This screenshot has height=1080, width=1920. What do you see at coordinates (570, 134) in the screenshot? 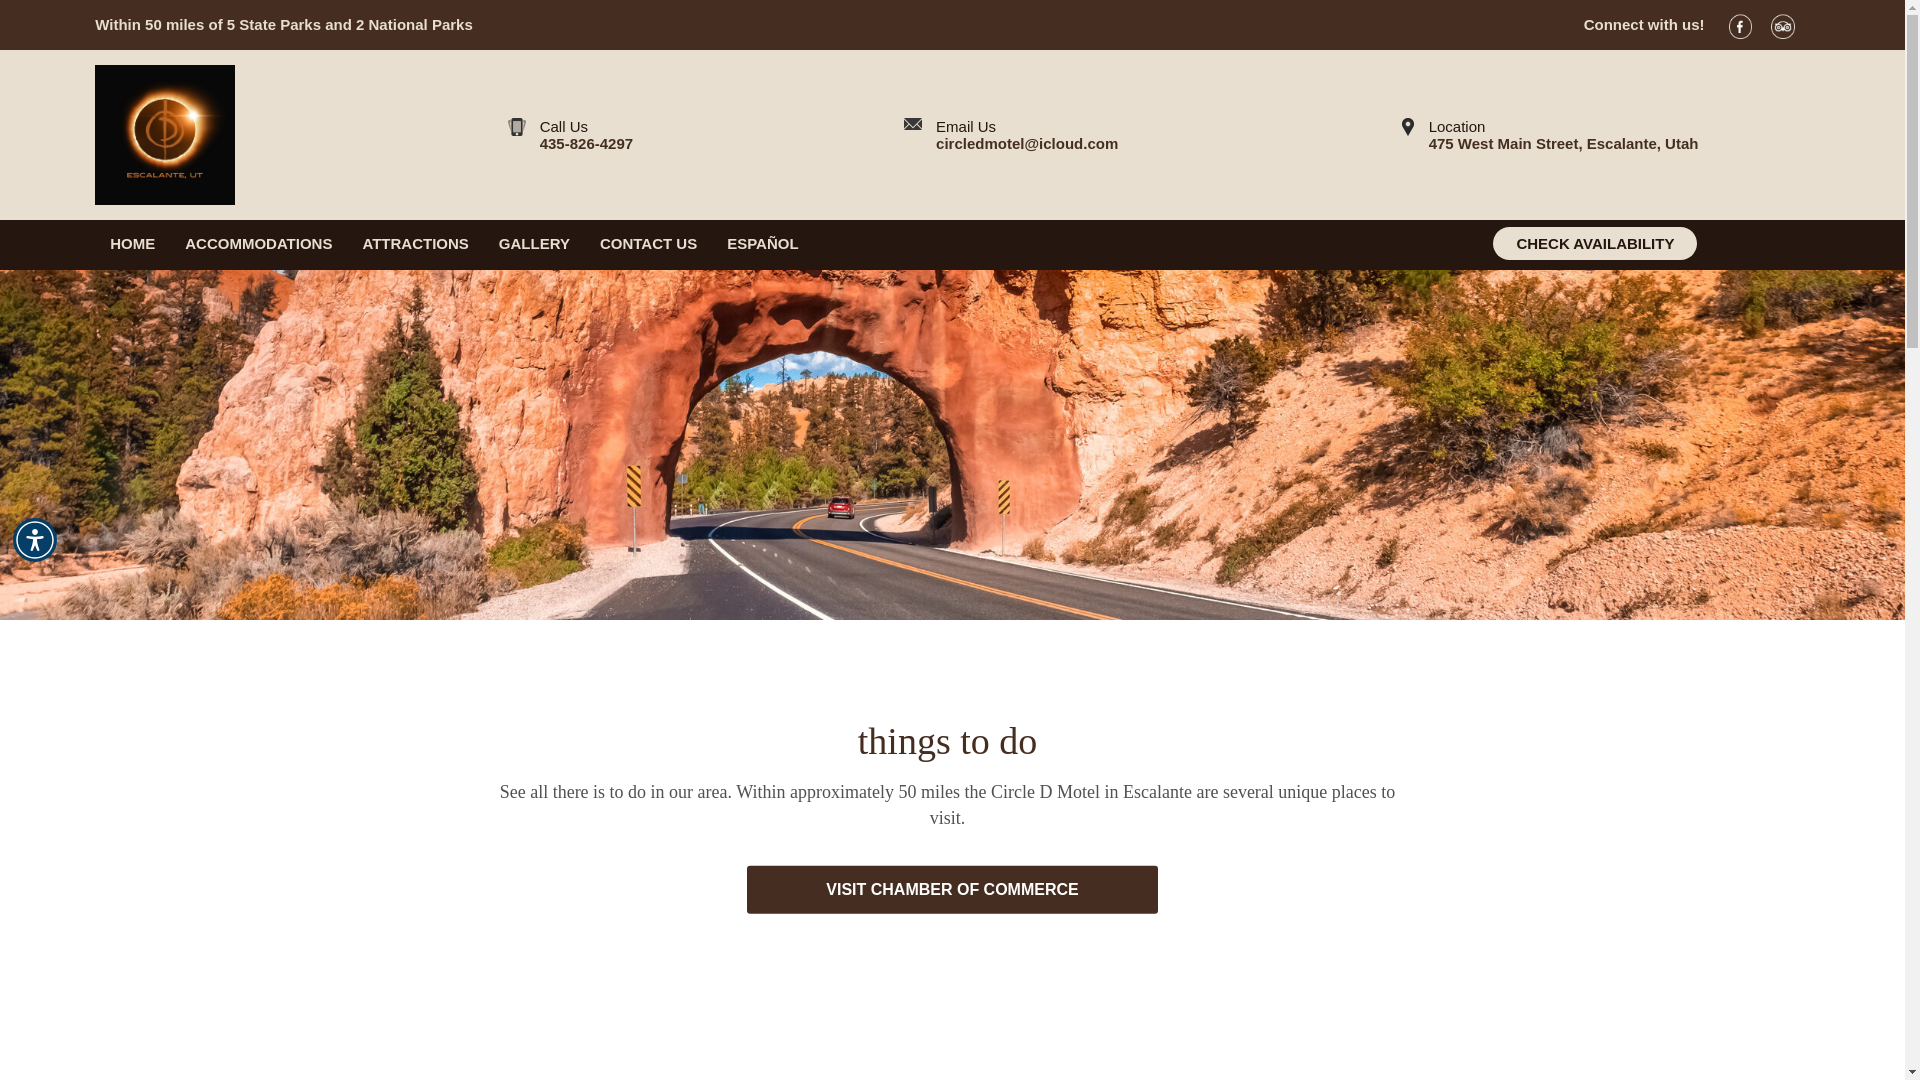
I see `HOME` at bounding box center [570, 134].